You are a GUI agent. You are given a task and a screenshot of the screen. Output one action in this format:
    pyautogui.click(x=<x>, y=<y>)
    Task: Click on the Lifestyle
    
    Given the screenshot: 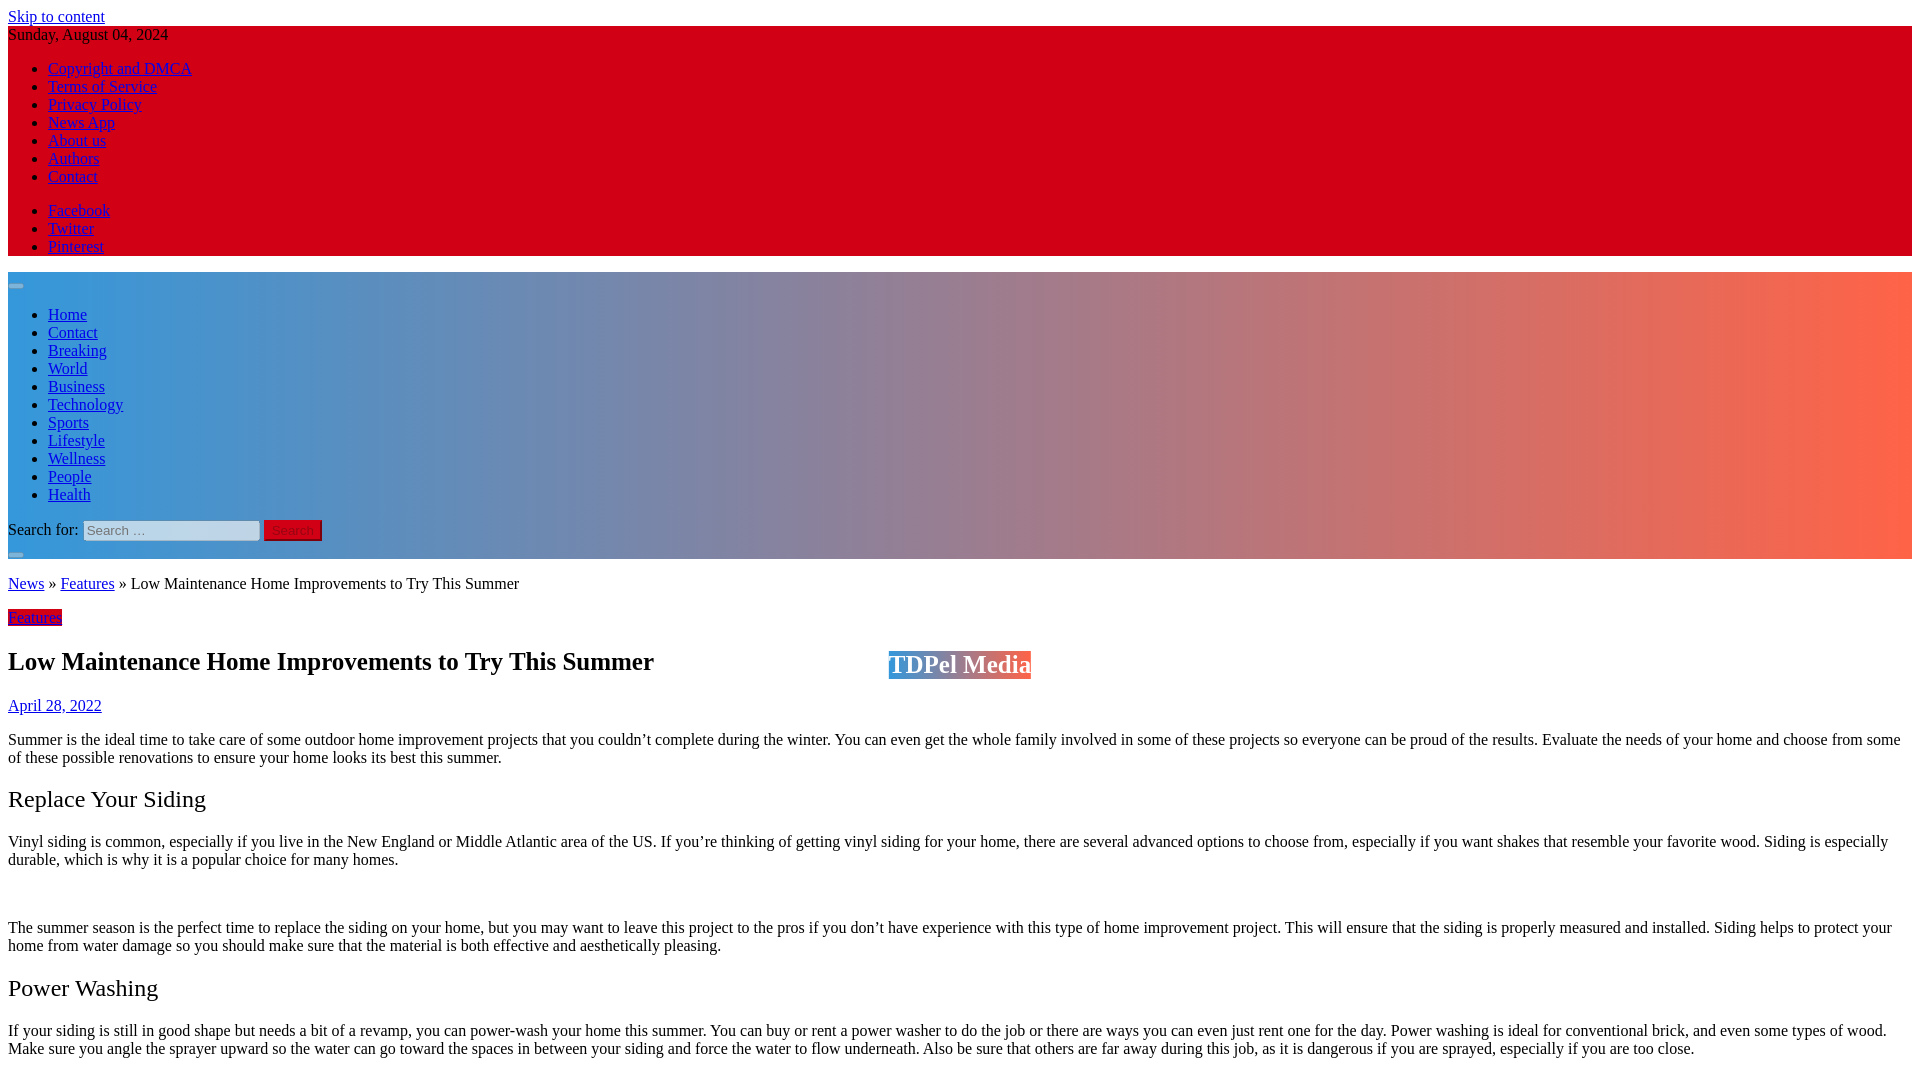 What is the action you would take?
    pyautogui.click(x=76, y=440)
    